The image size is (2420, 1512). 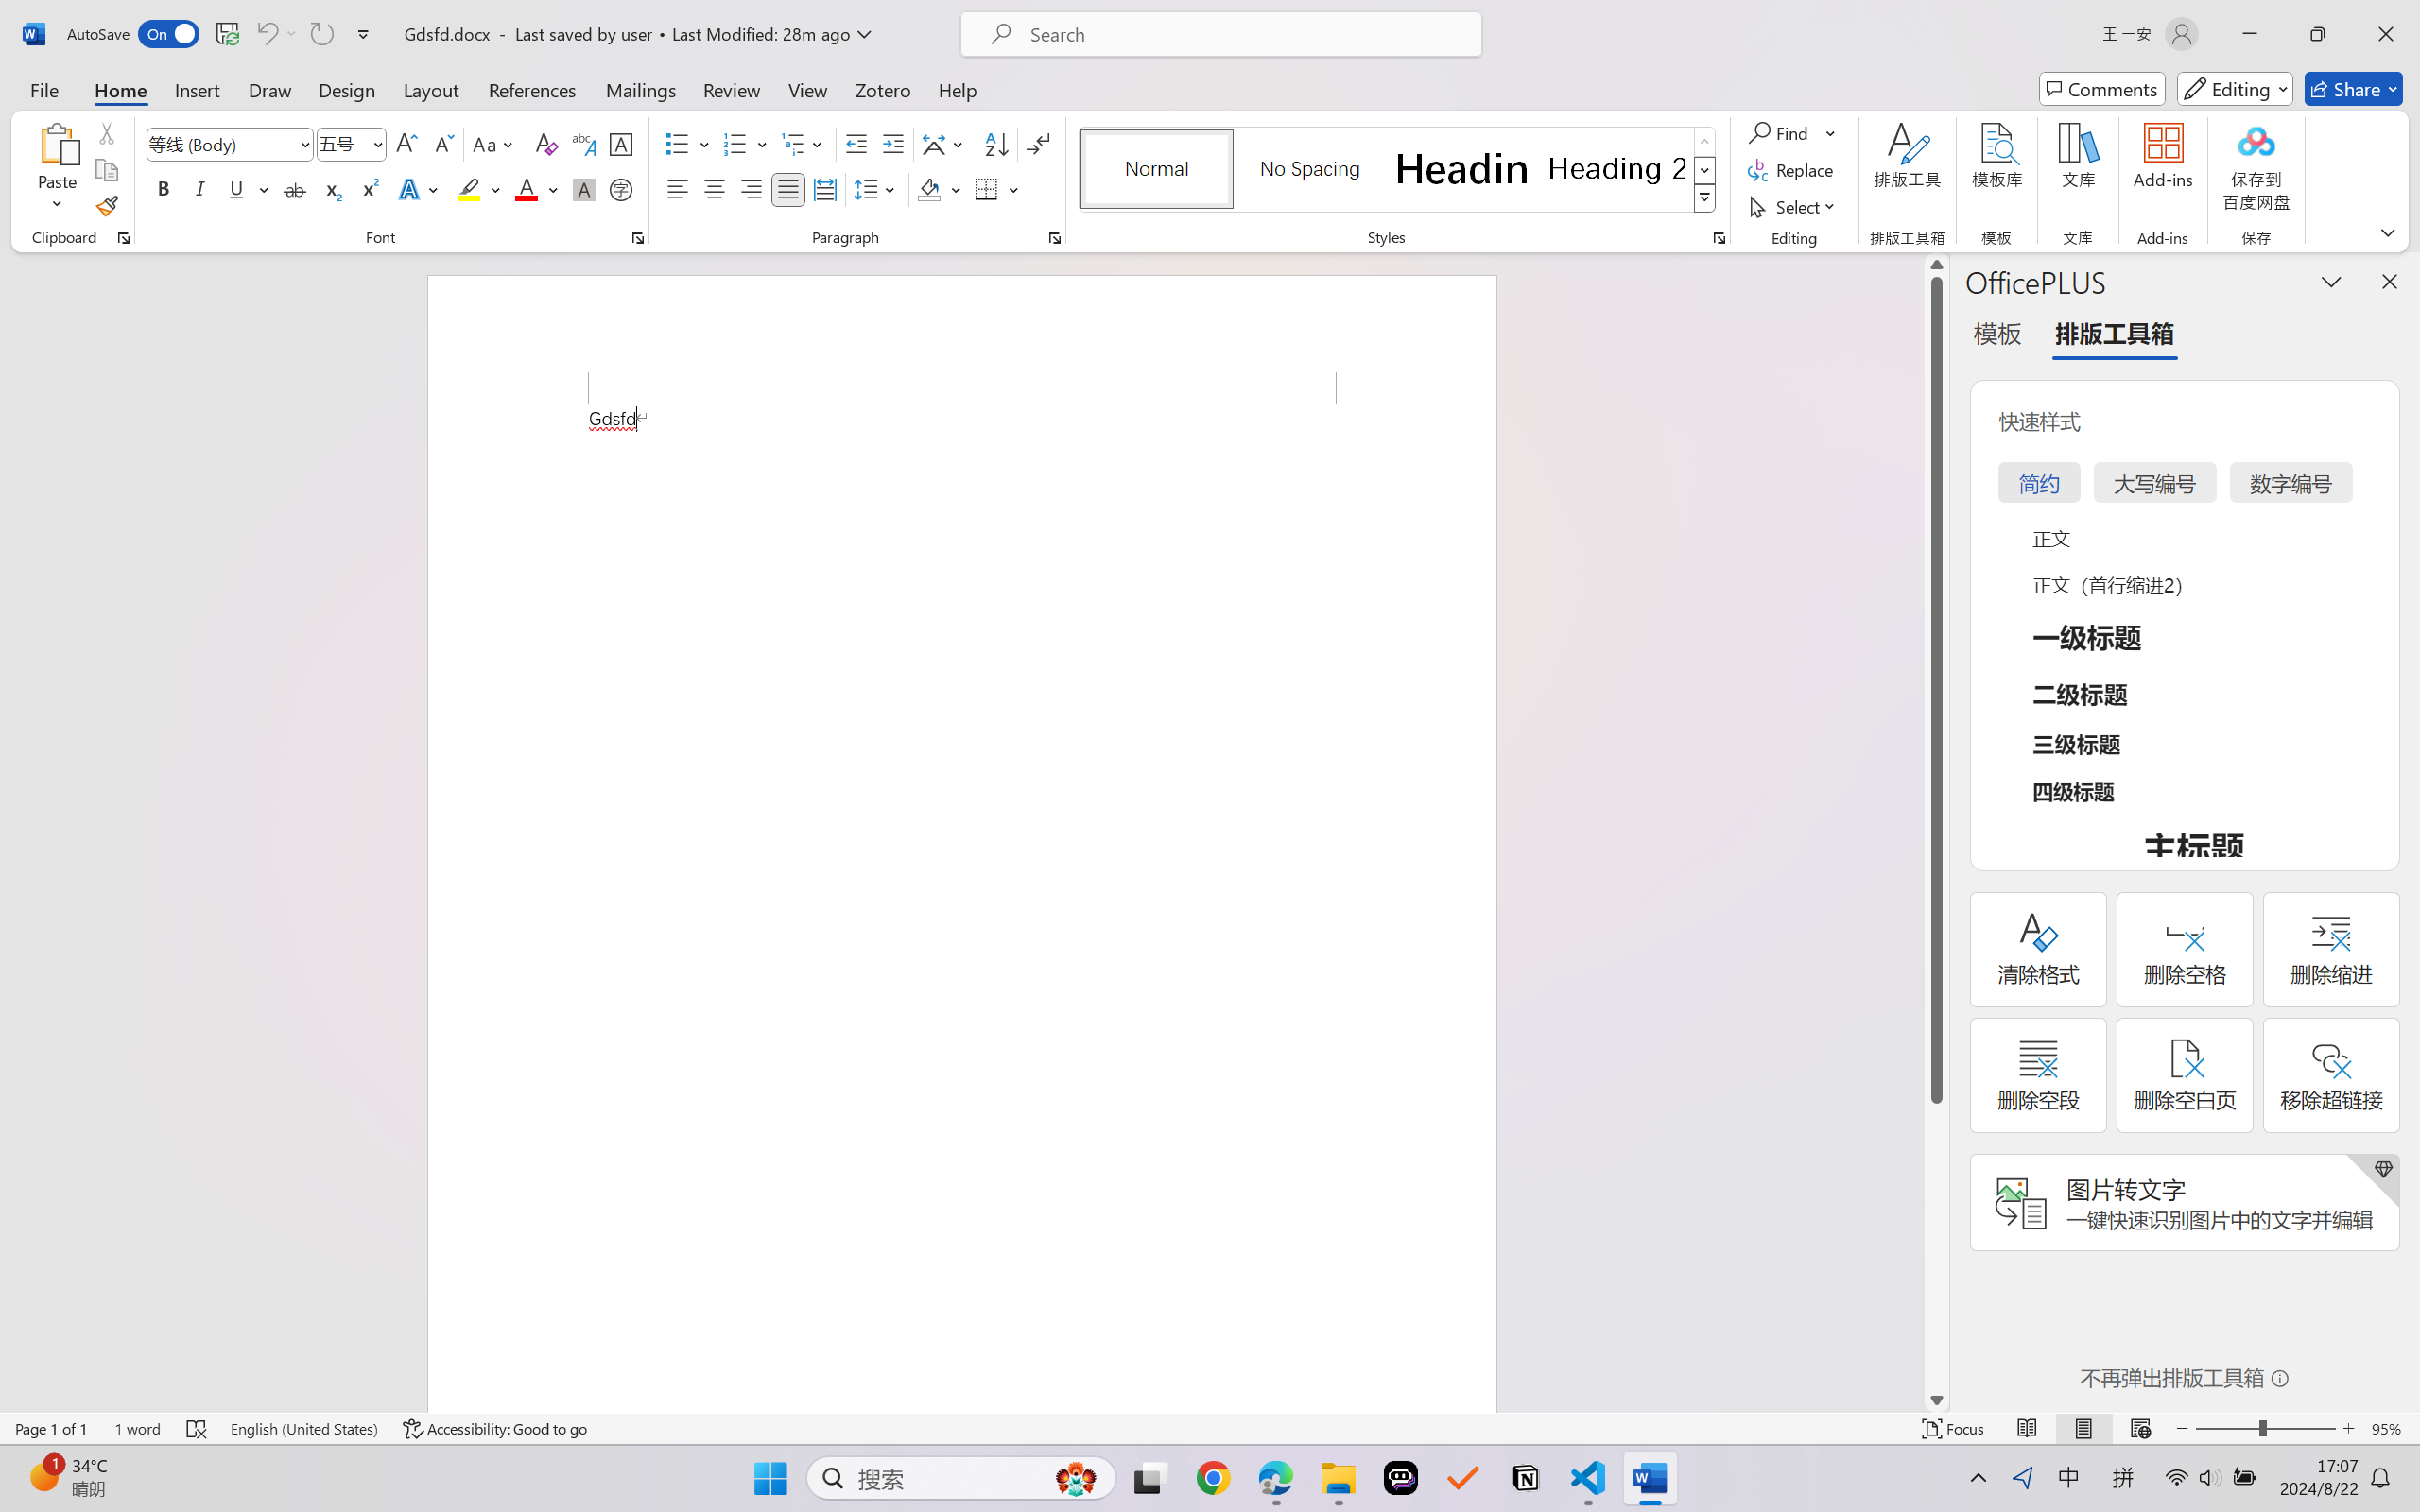 What do you see at coordinates (1936, 1246) in the screenshot?
I see `Page down` at bounding box center [1936, 1246].